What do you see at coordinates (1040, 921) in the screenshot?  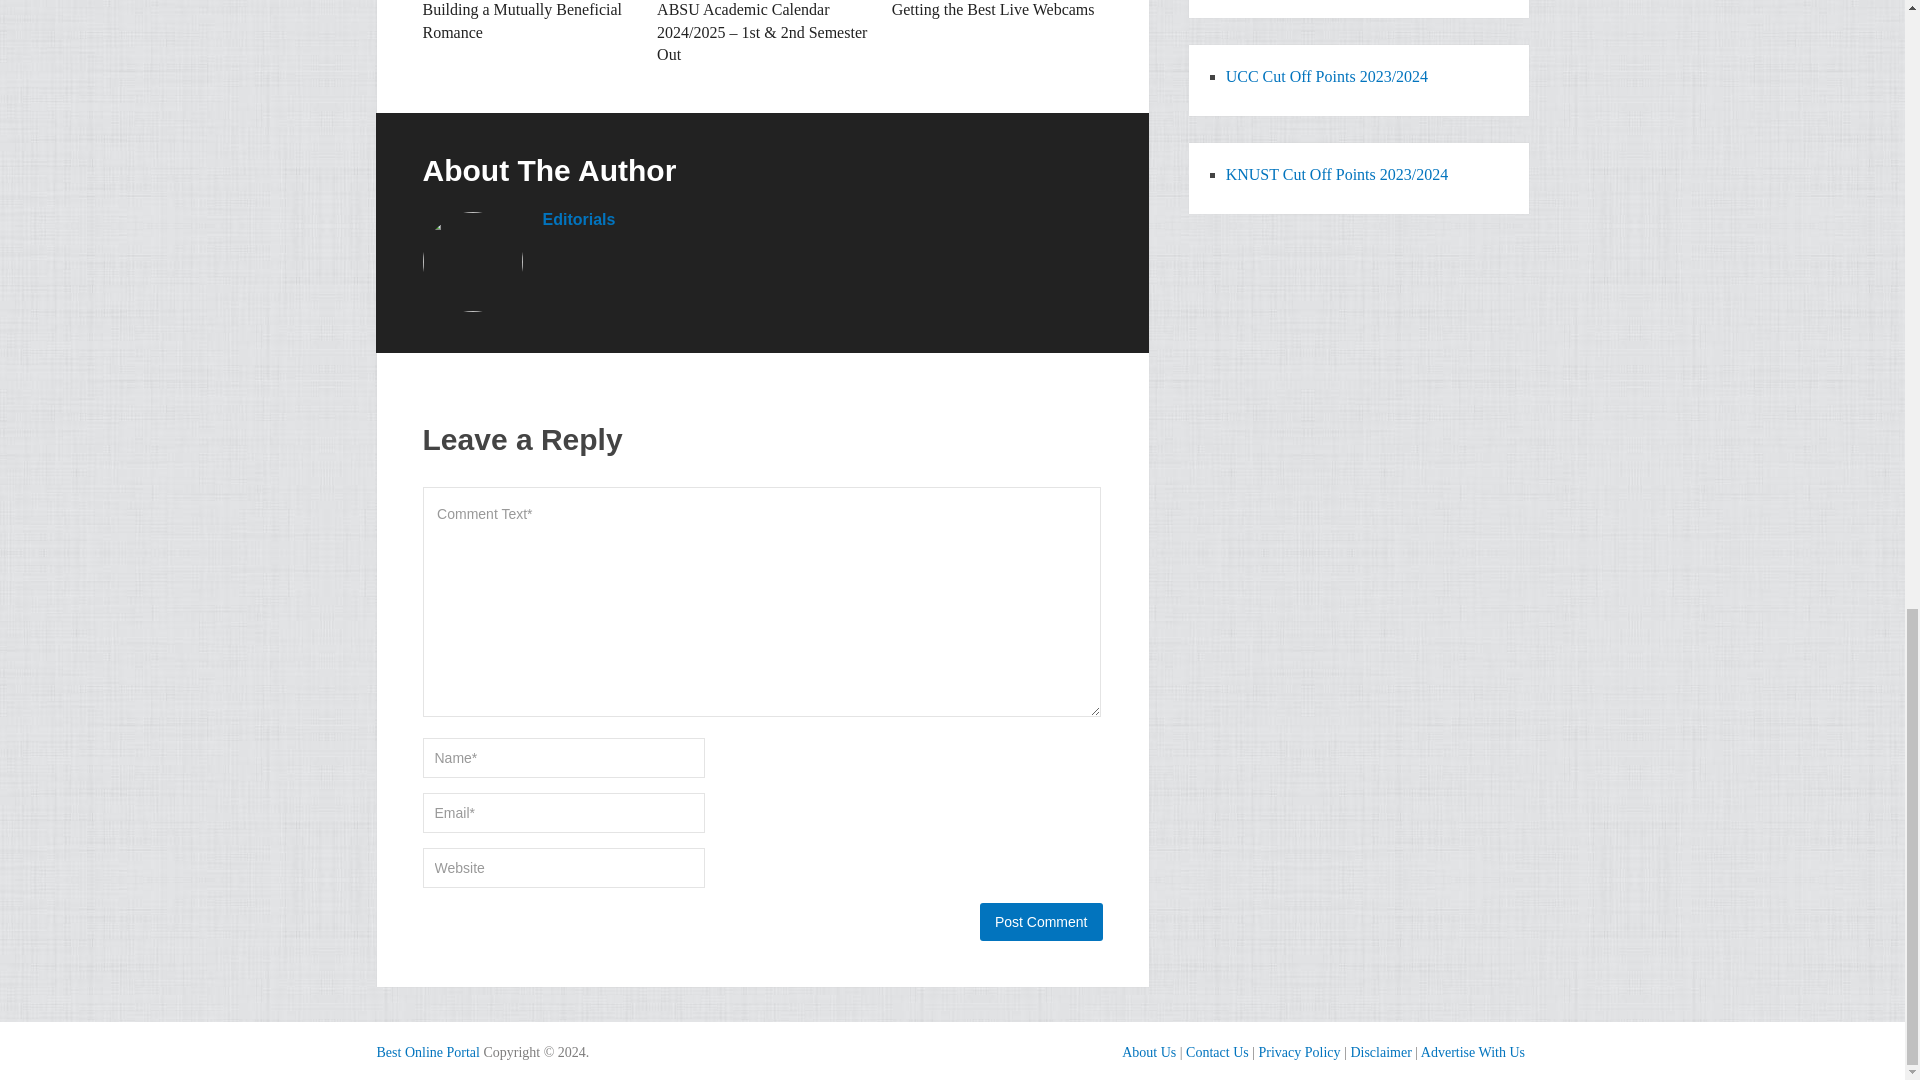 I see `Post Comment` at bounding box center [1040, 921].